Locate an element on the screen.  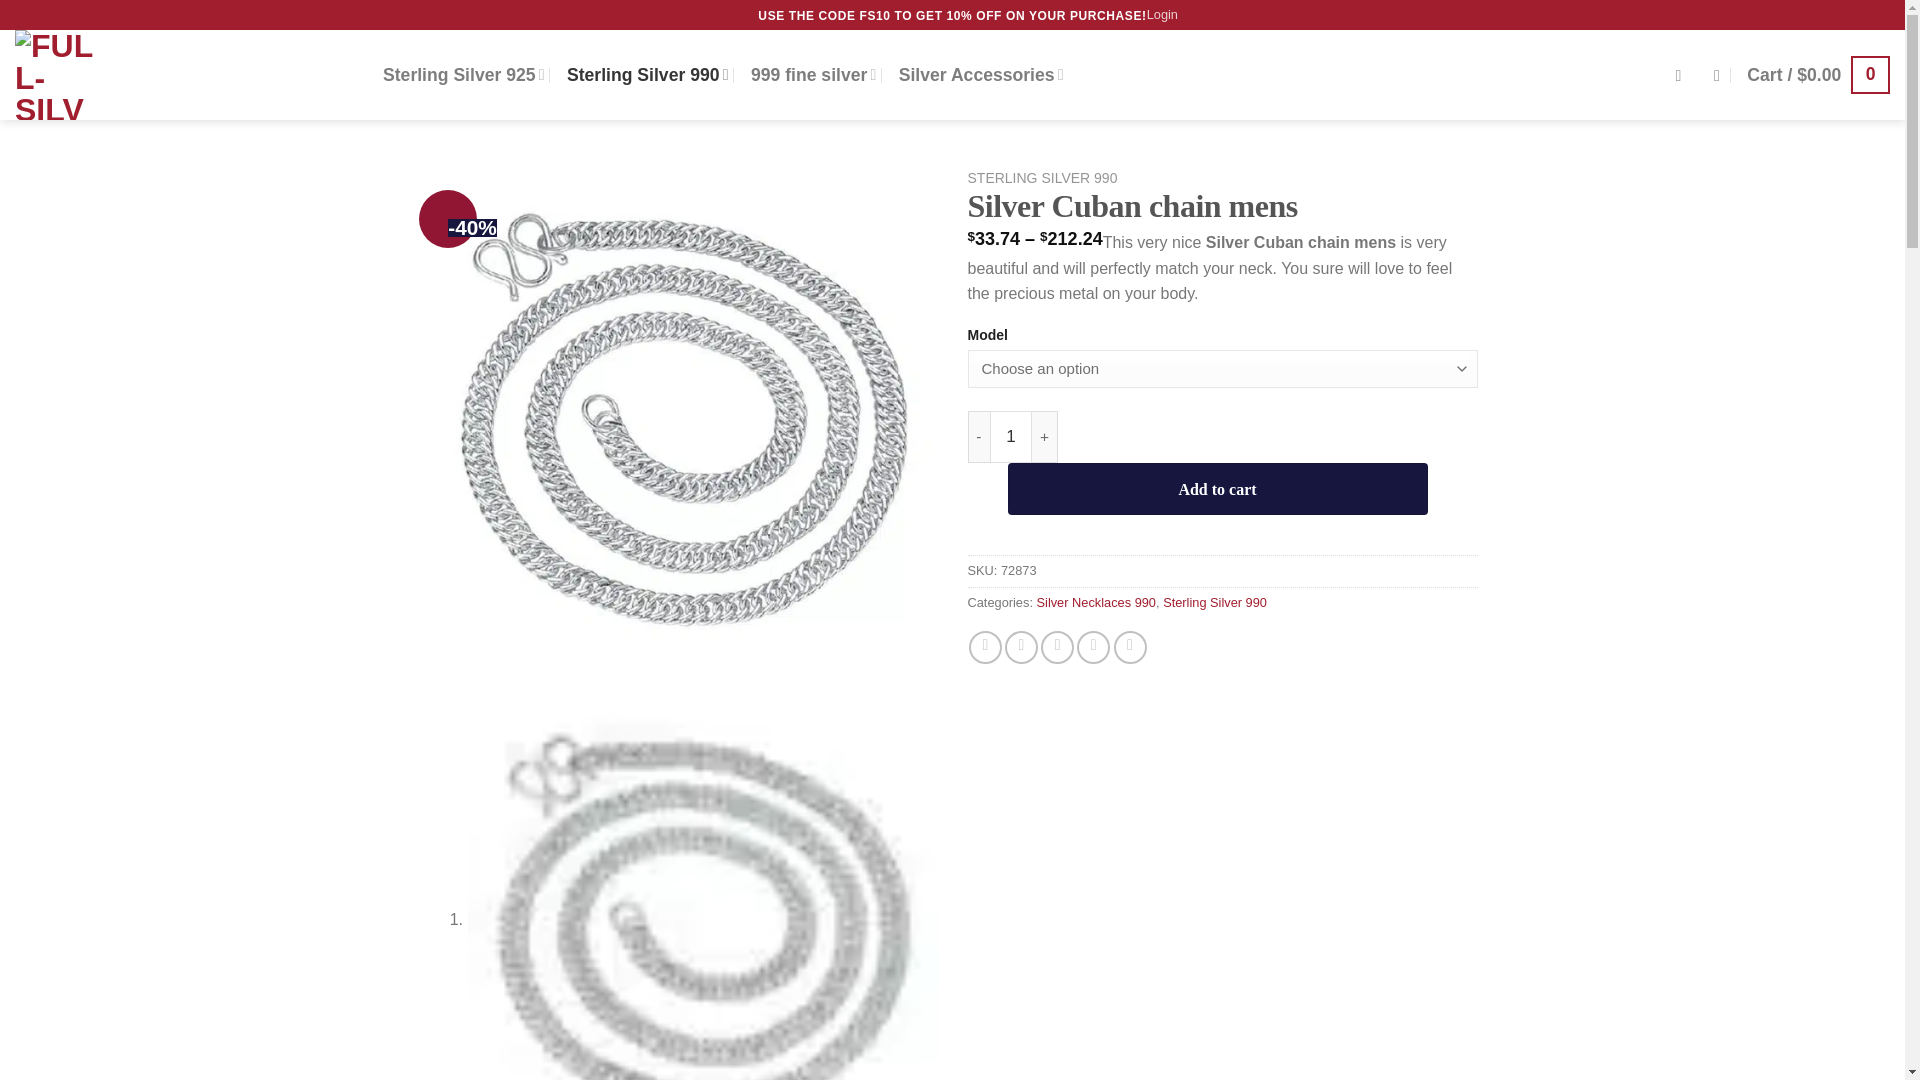
Cart is located at coordinates (1818, 74).